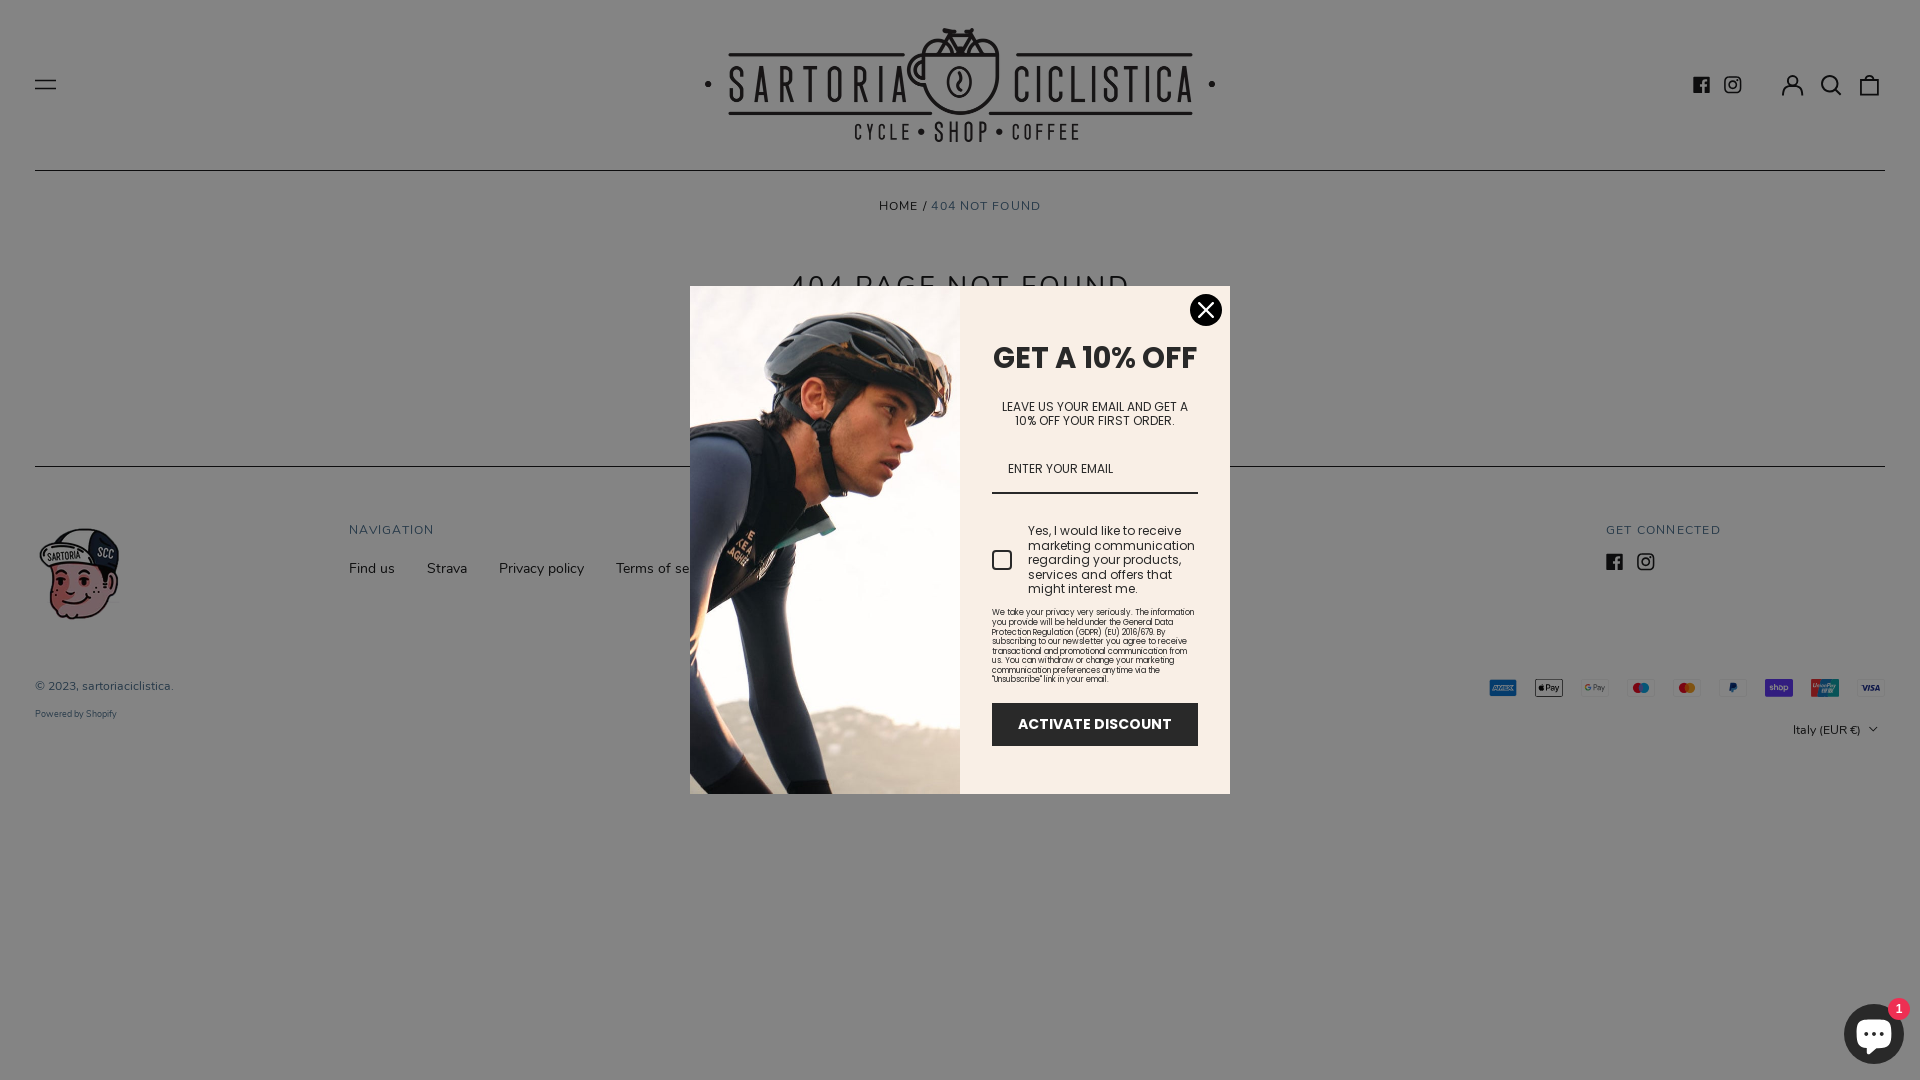 The width and height of the screenshot is (1920, 1080). I want to click on HOME, so click(899, 206).